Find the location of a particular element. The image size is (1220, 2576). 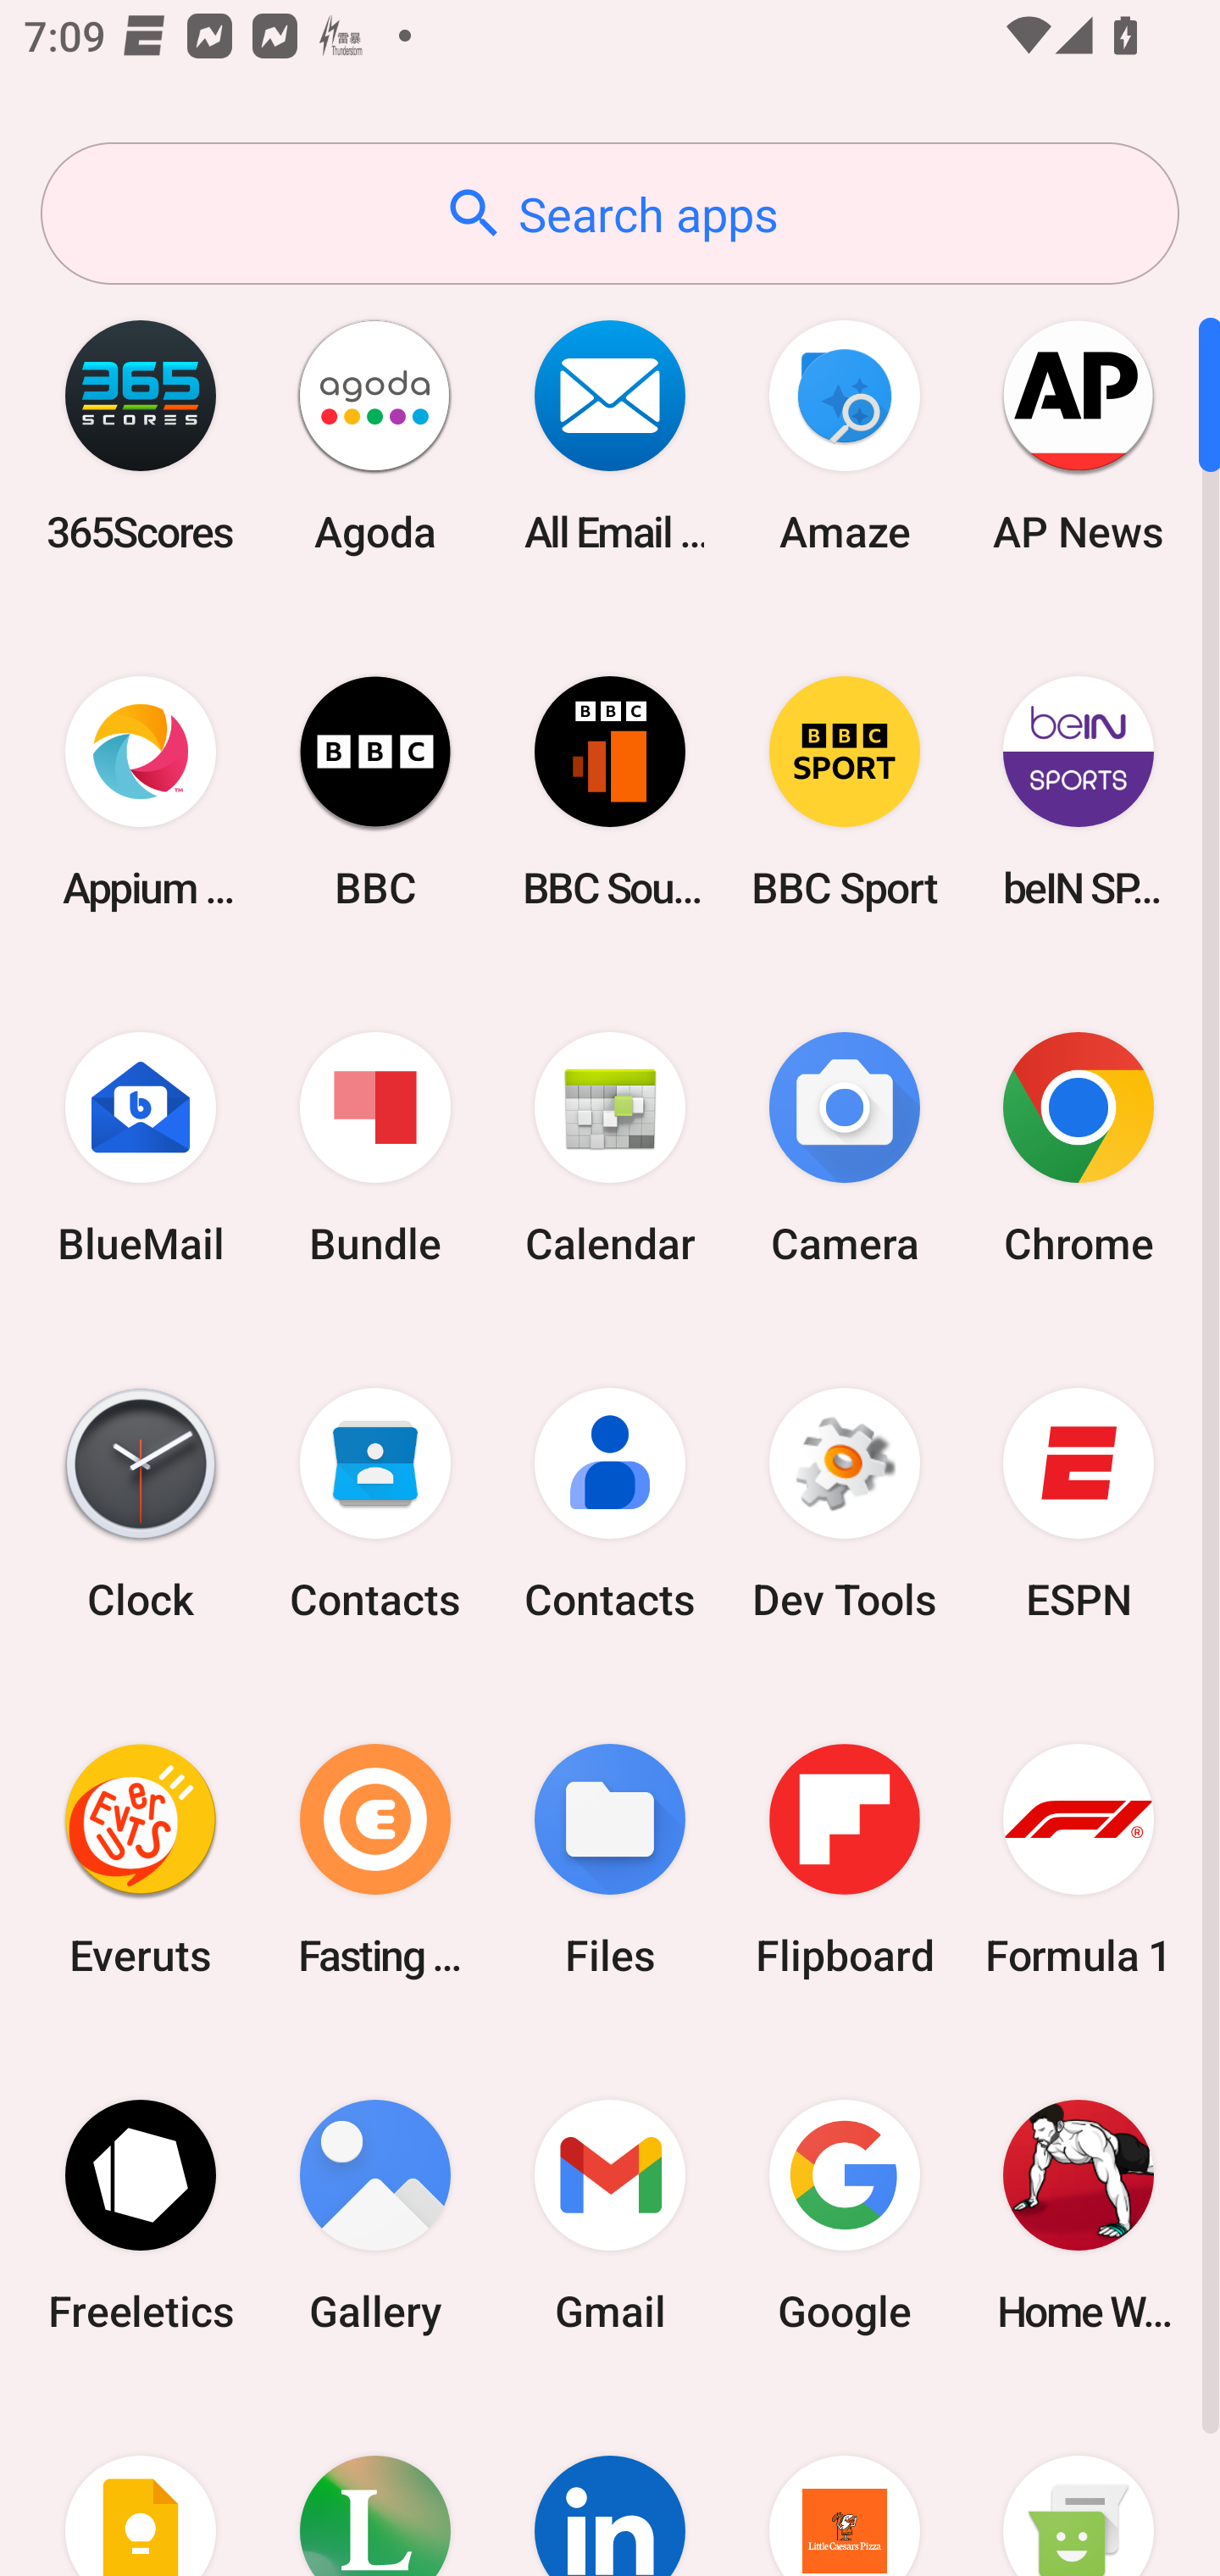

BBC is located at coordinates (375, 791).